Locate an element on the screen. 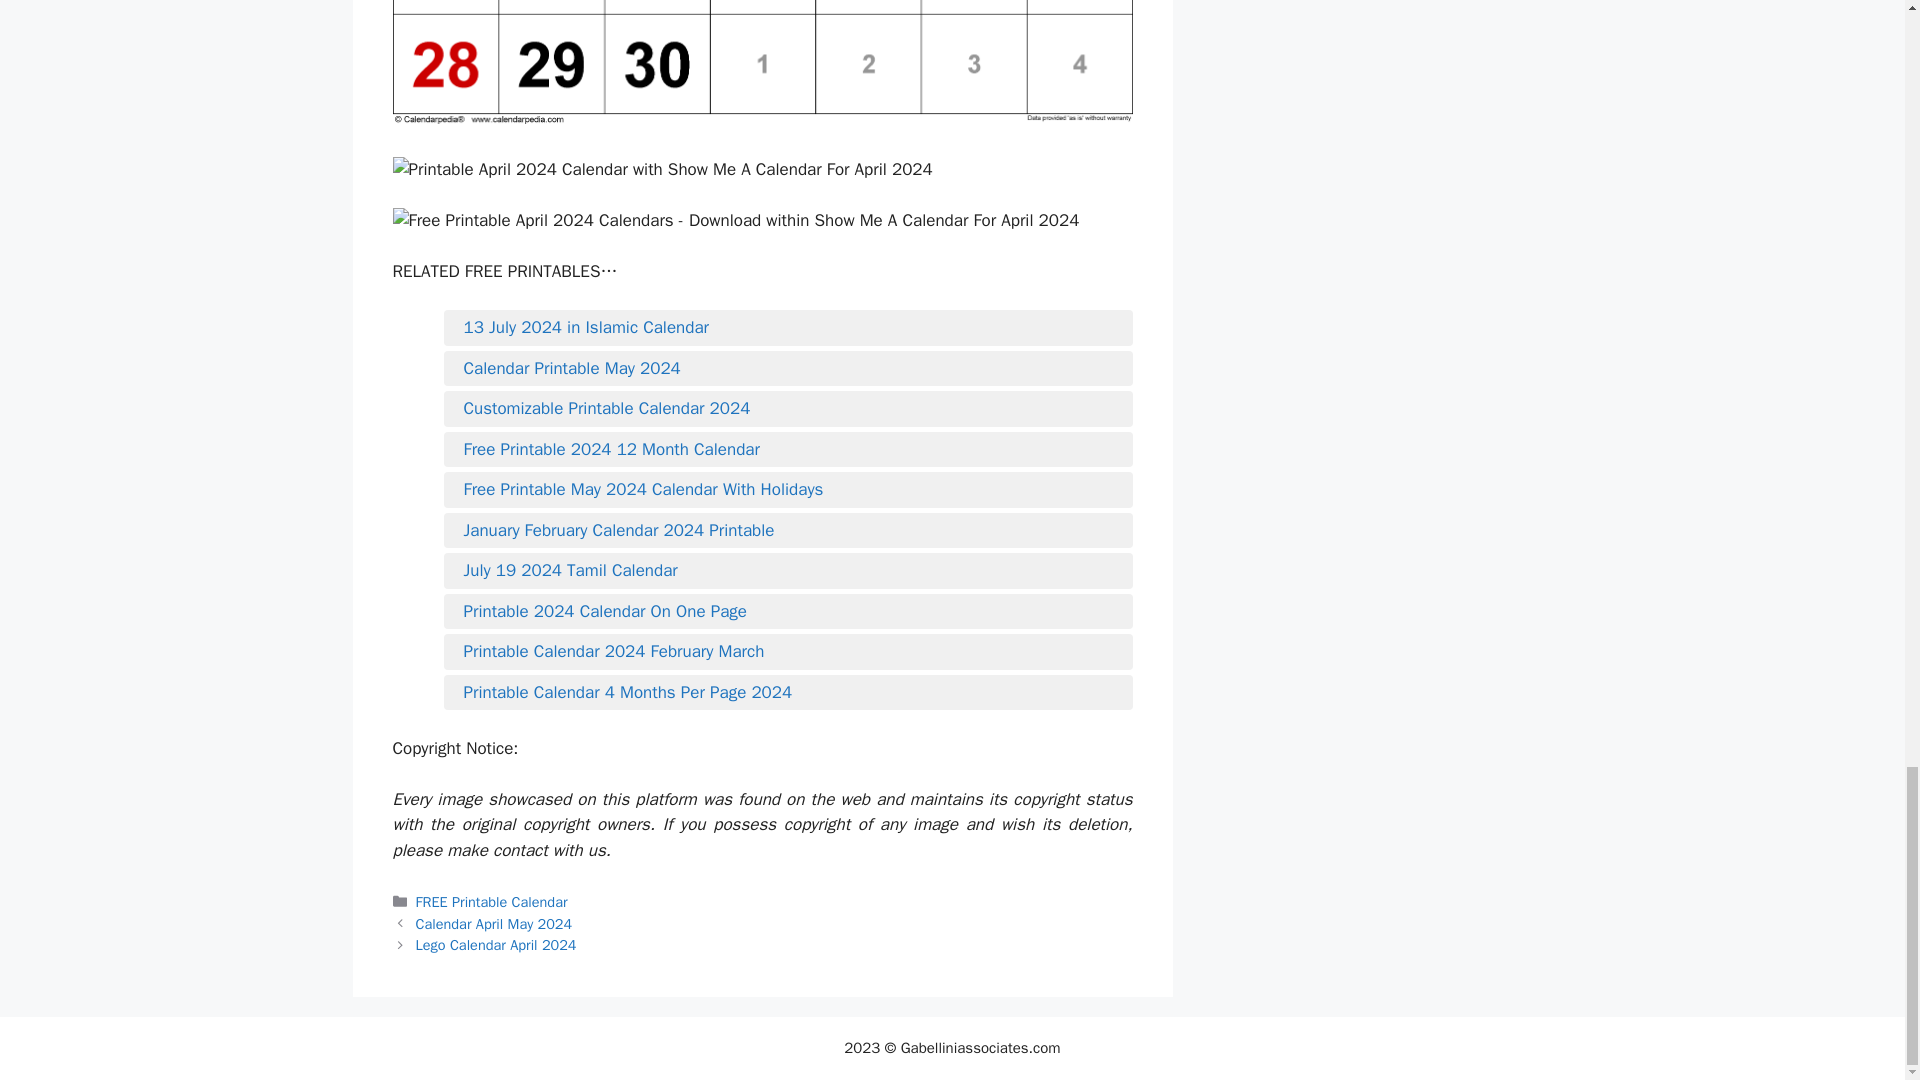 The image size is (1920, 1080). January February Calendar 2024 Printable is located at coordinates (788, 531).